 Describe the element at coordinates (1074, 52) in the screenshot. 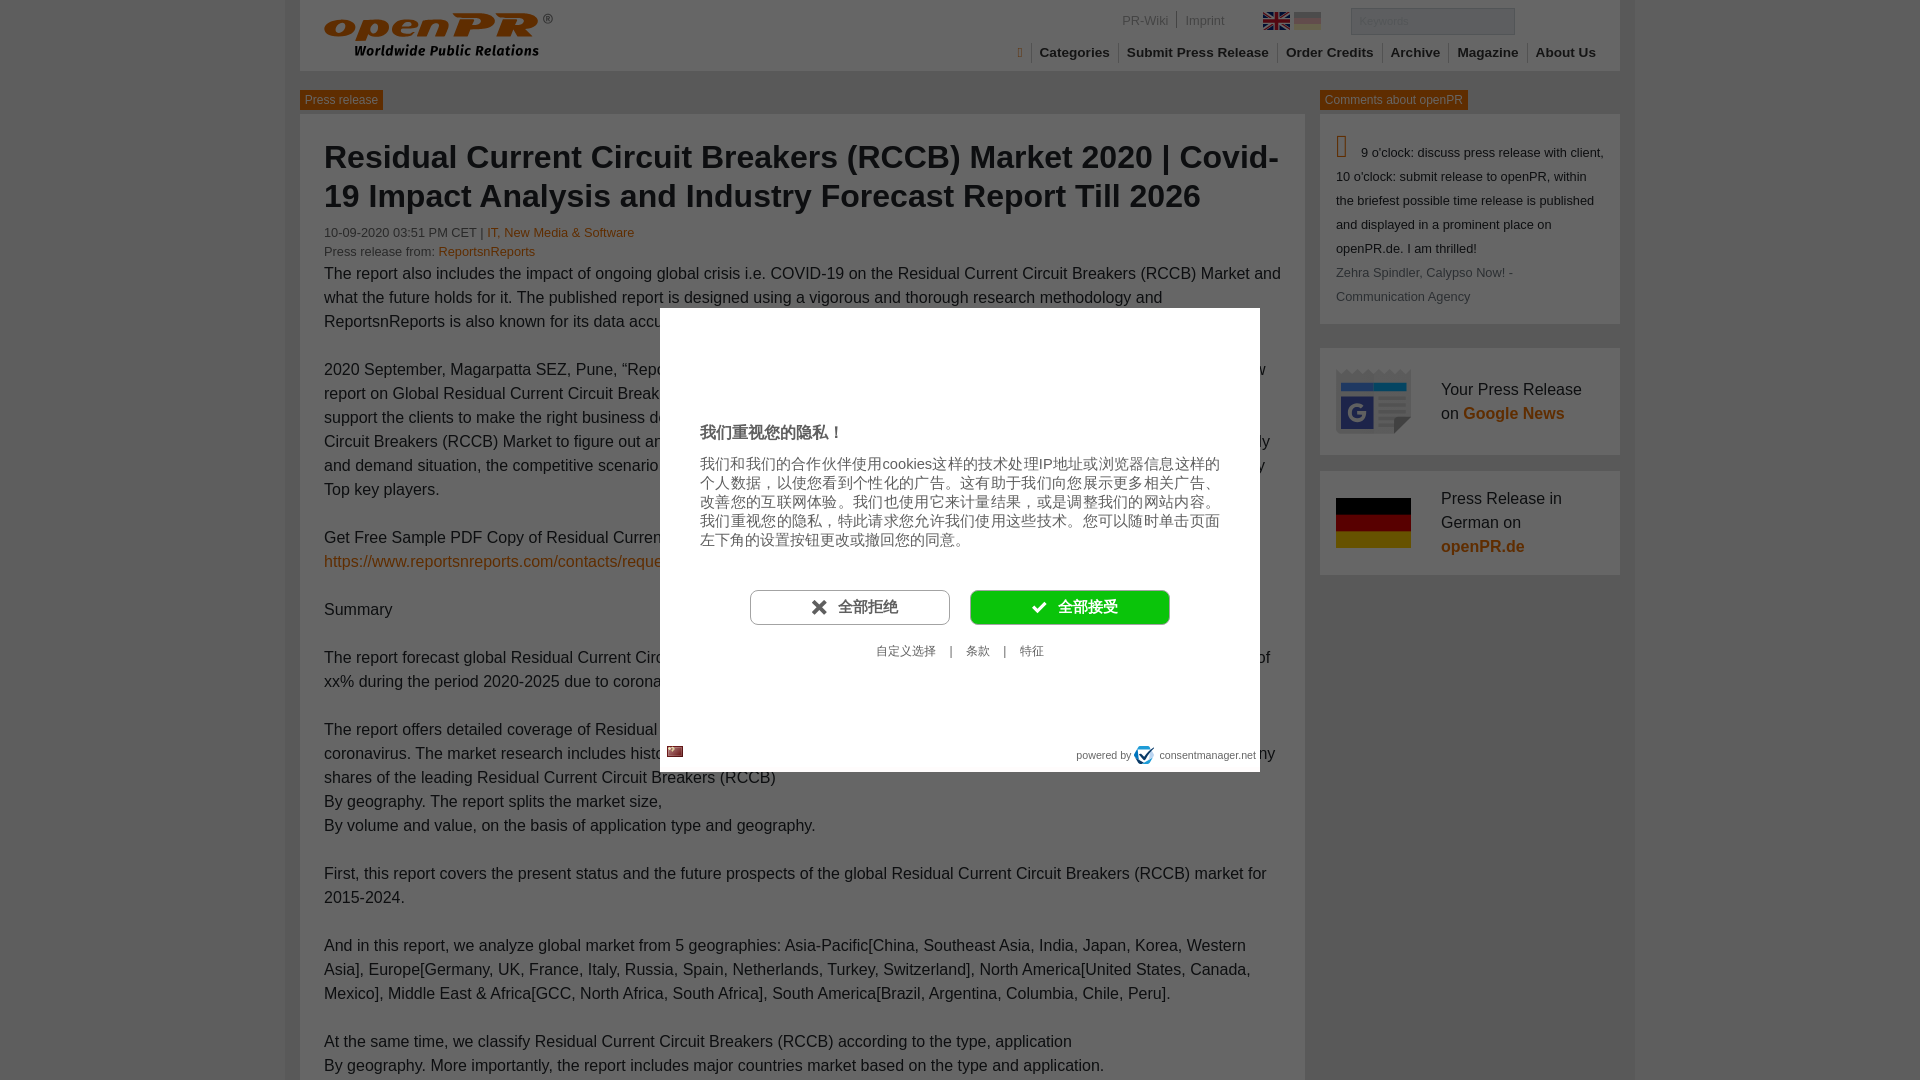

I see `Categories` at that location.